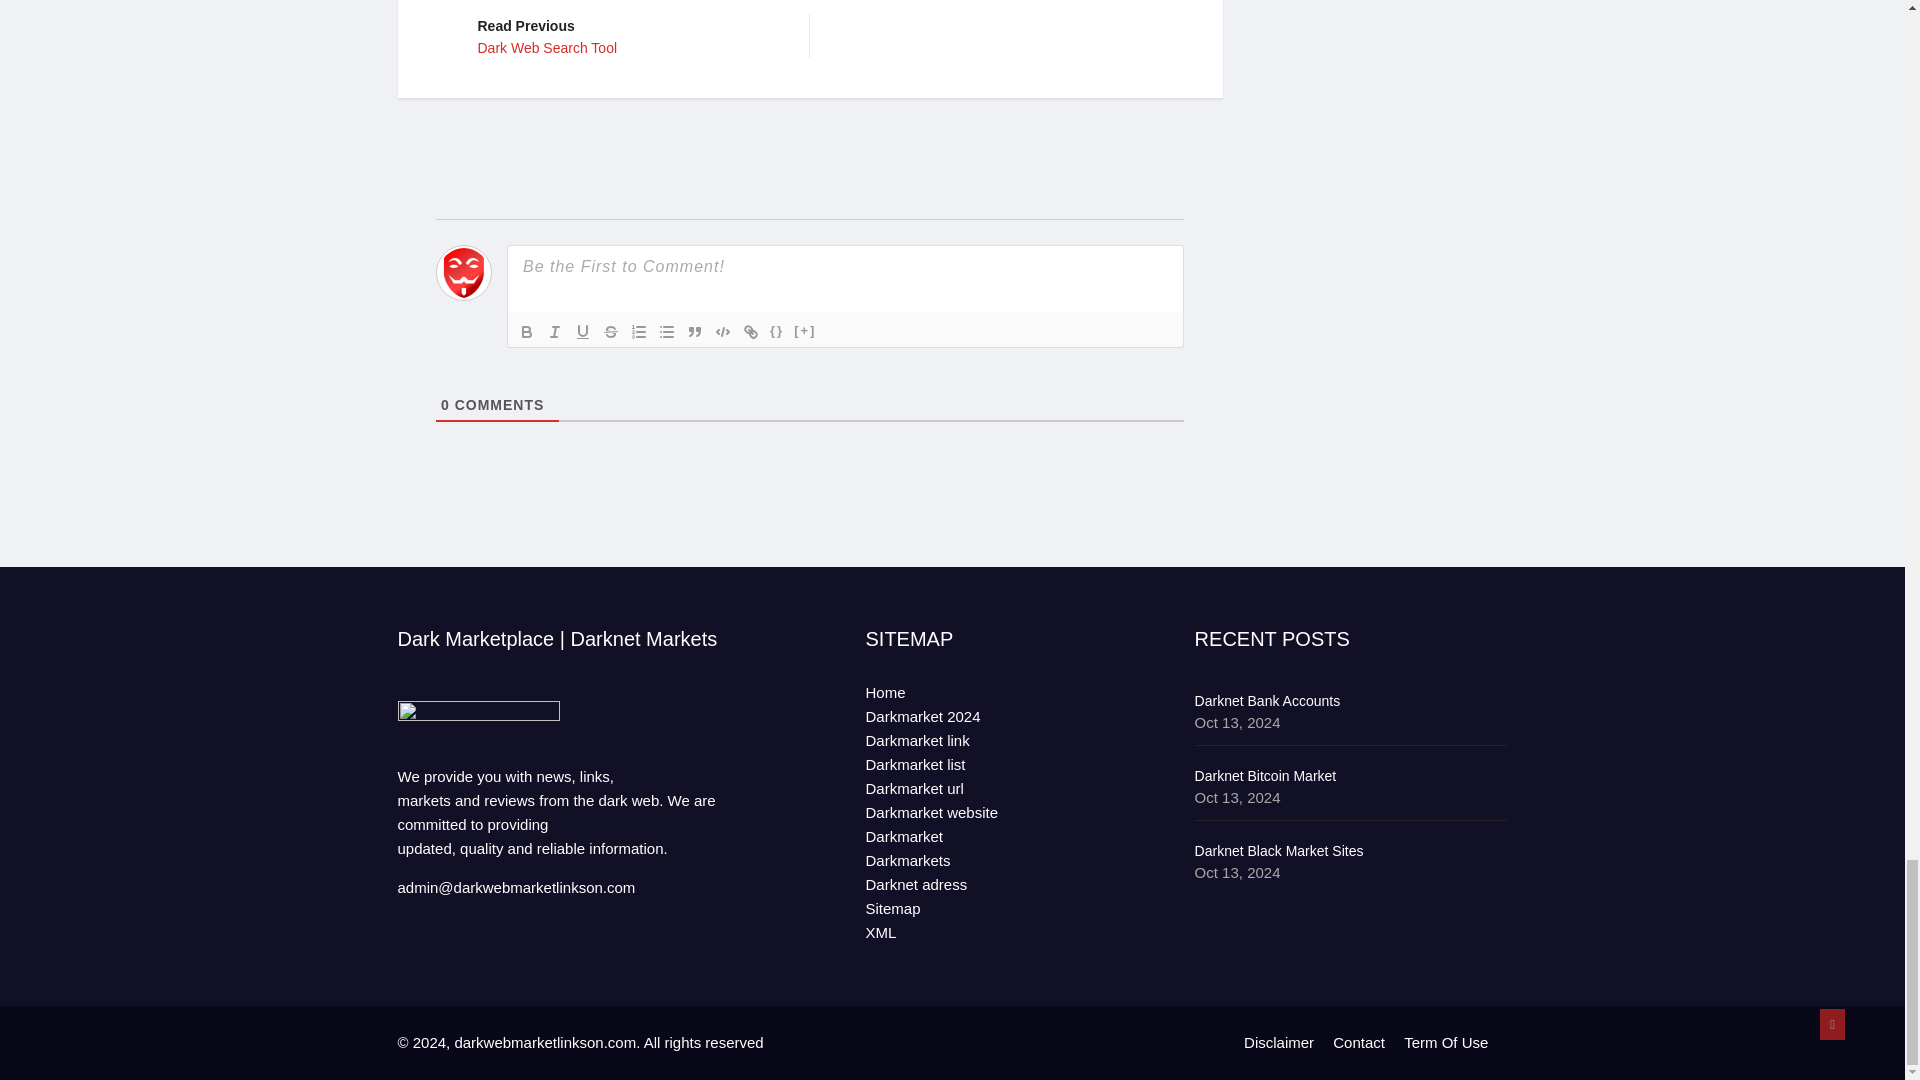 This screenshot has width=1920, height=1080. Describe the element at coordinates (628, 36) in the screenshot. I see `Italic` at that location.